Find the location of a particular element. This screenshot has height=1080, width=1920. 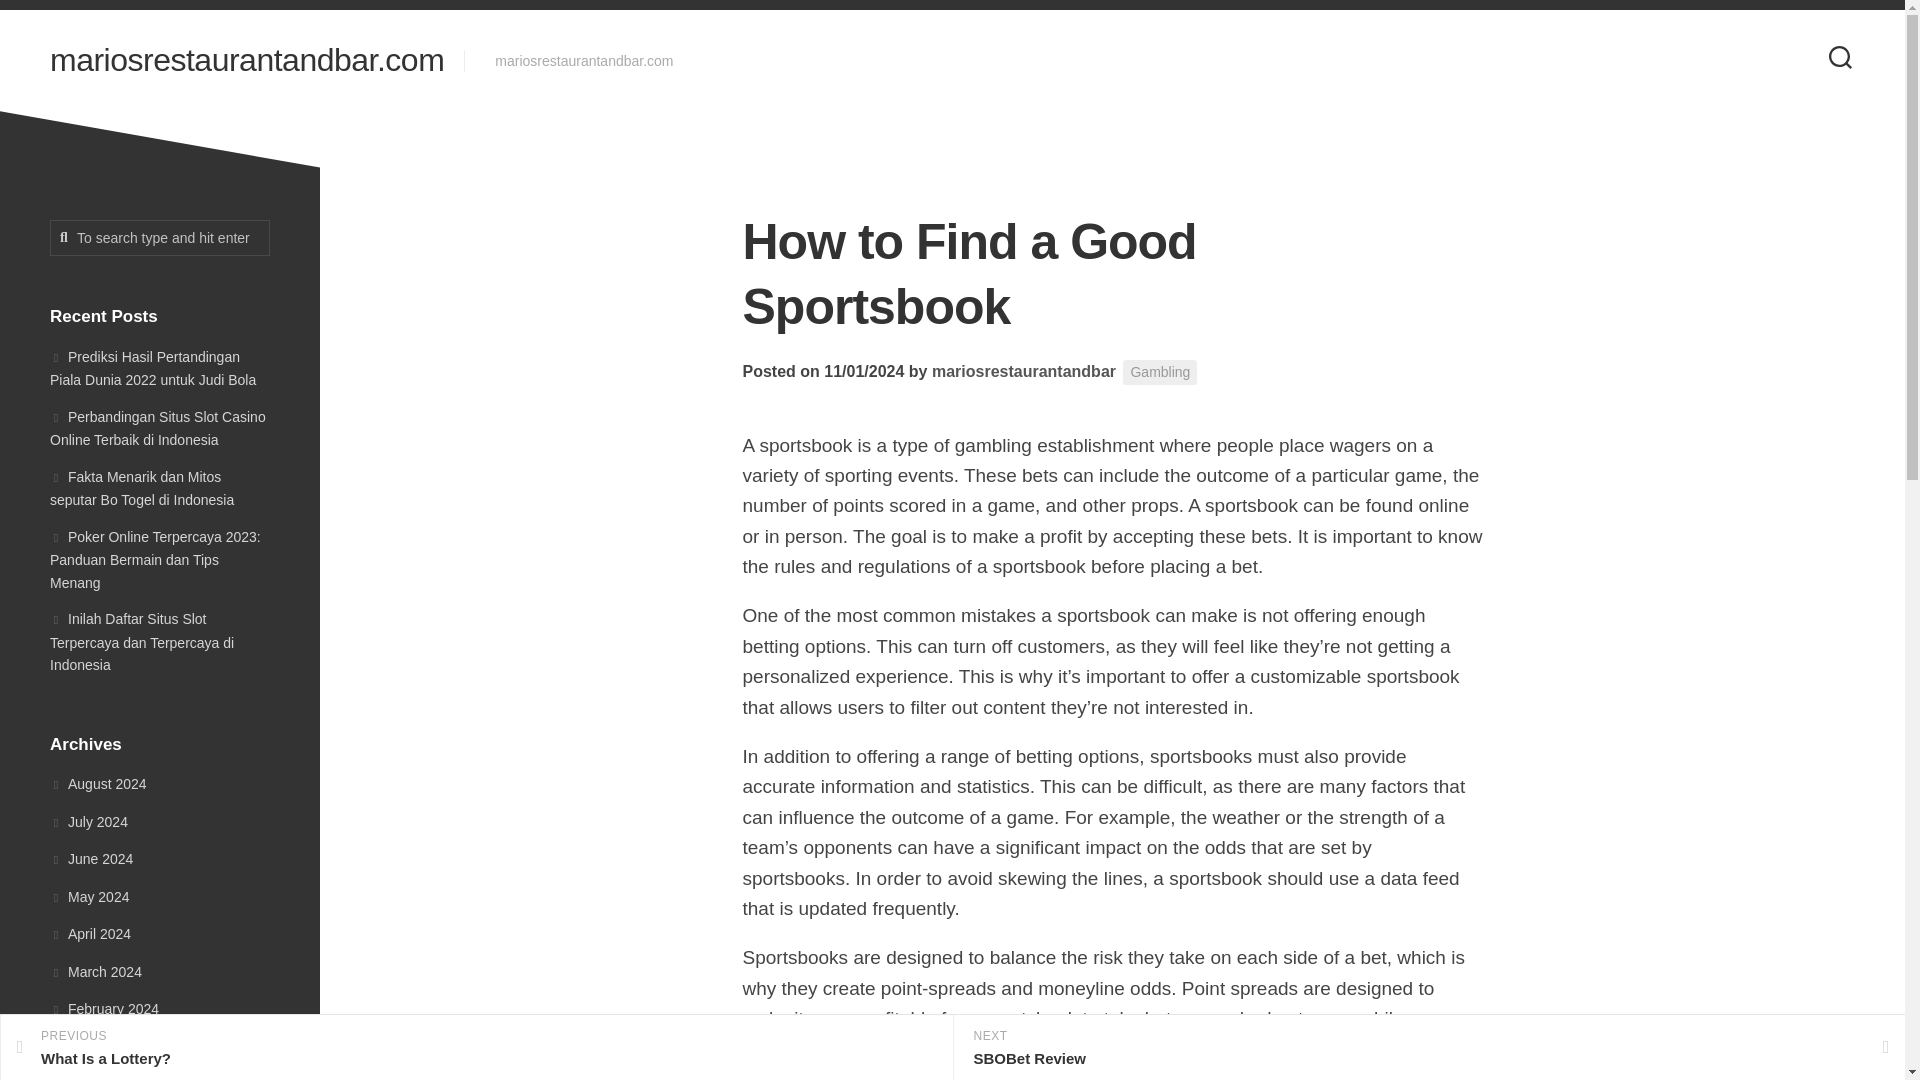

To search type and hit enter is located at coordinates (1023, 371).